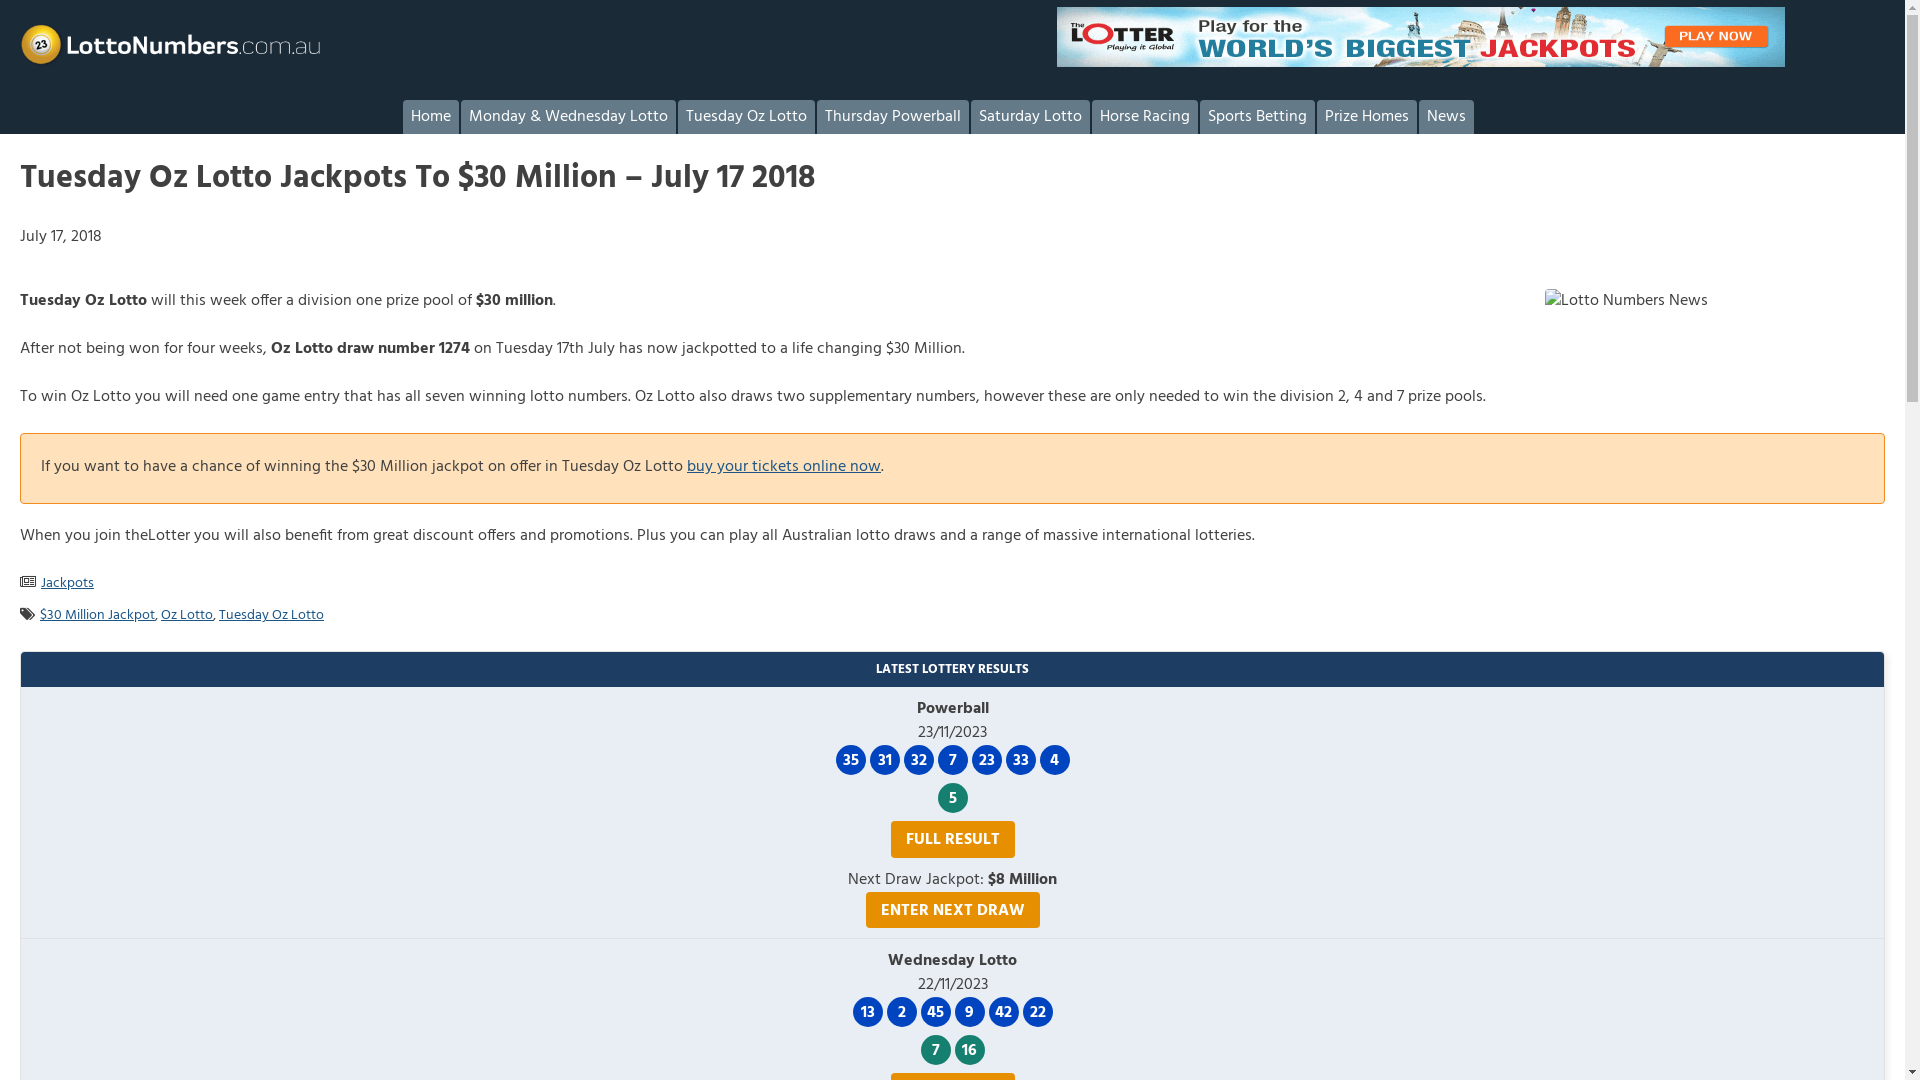  Describe the element at coordinates (568, 117) in the screenshot. I see `Monday & Wednesday Lotto` at that location.